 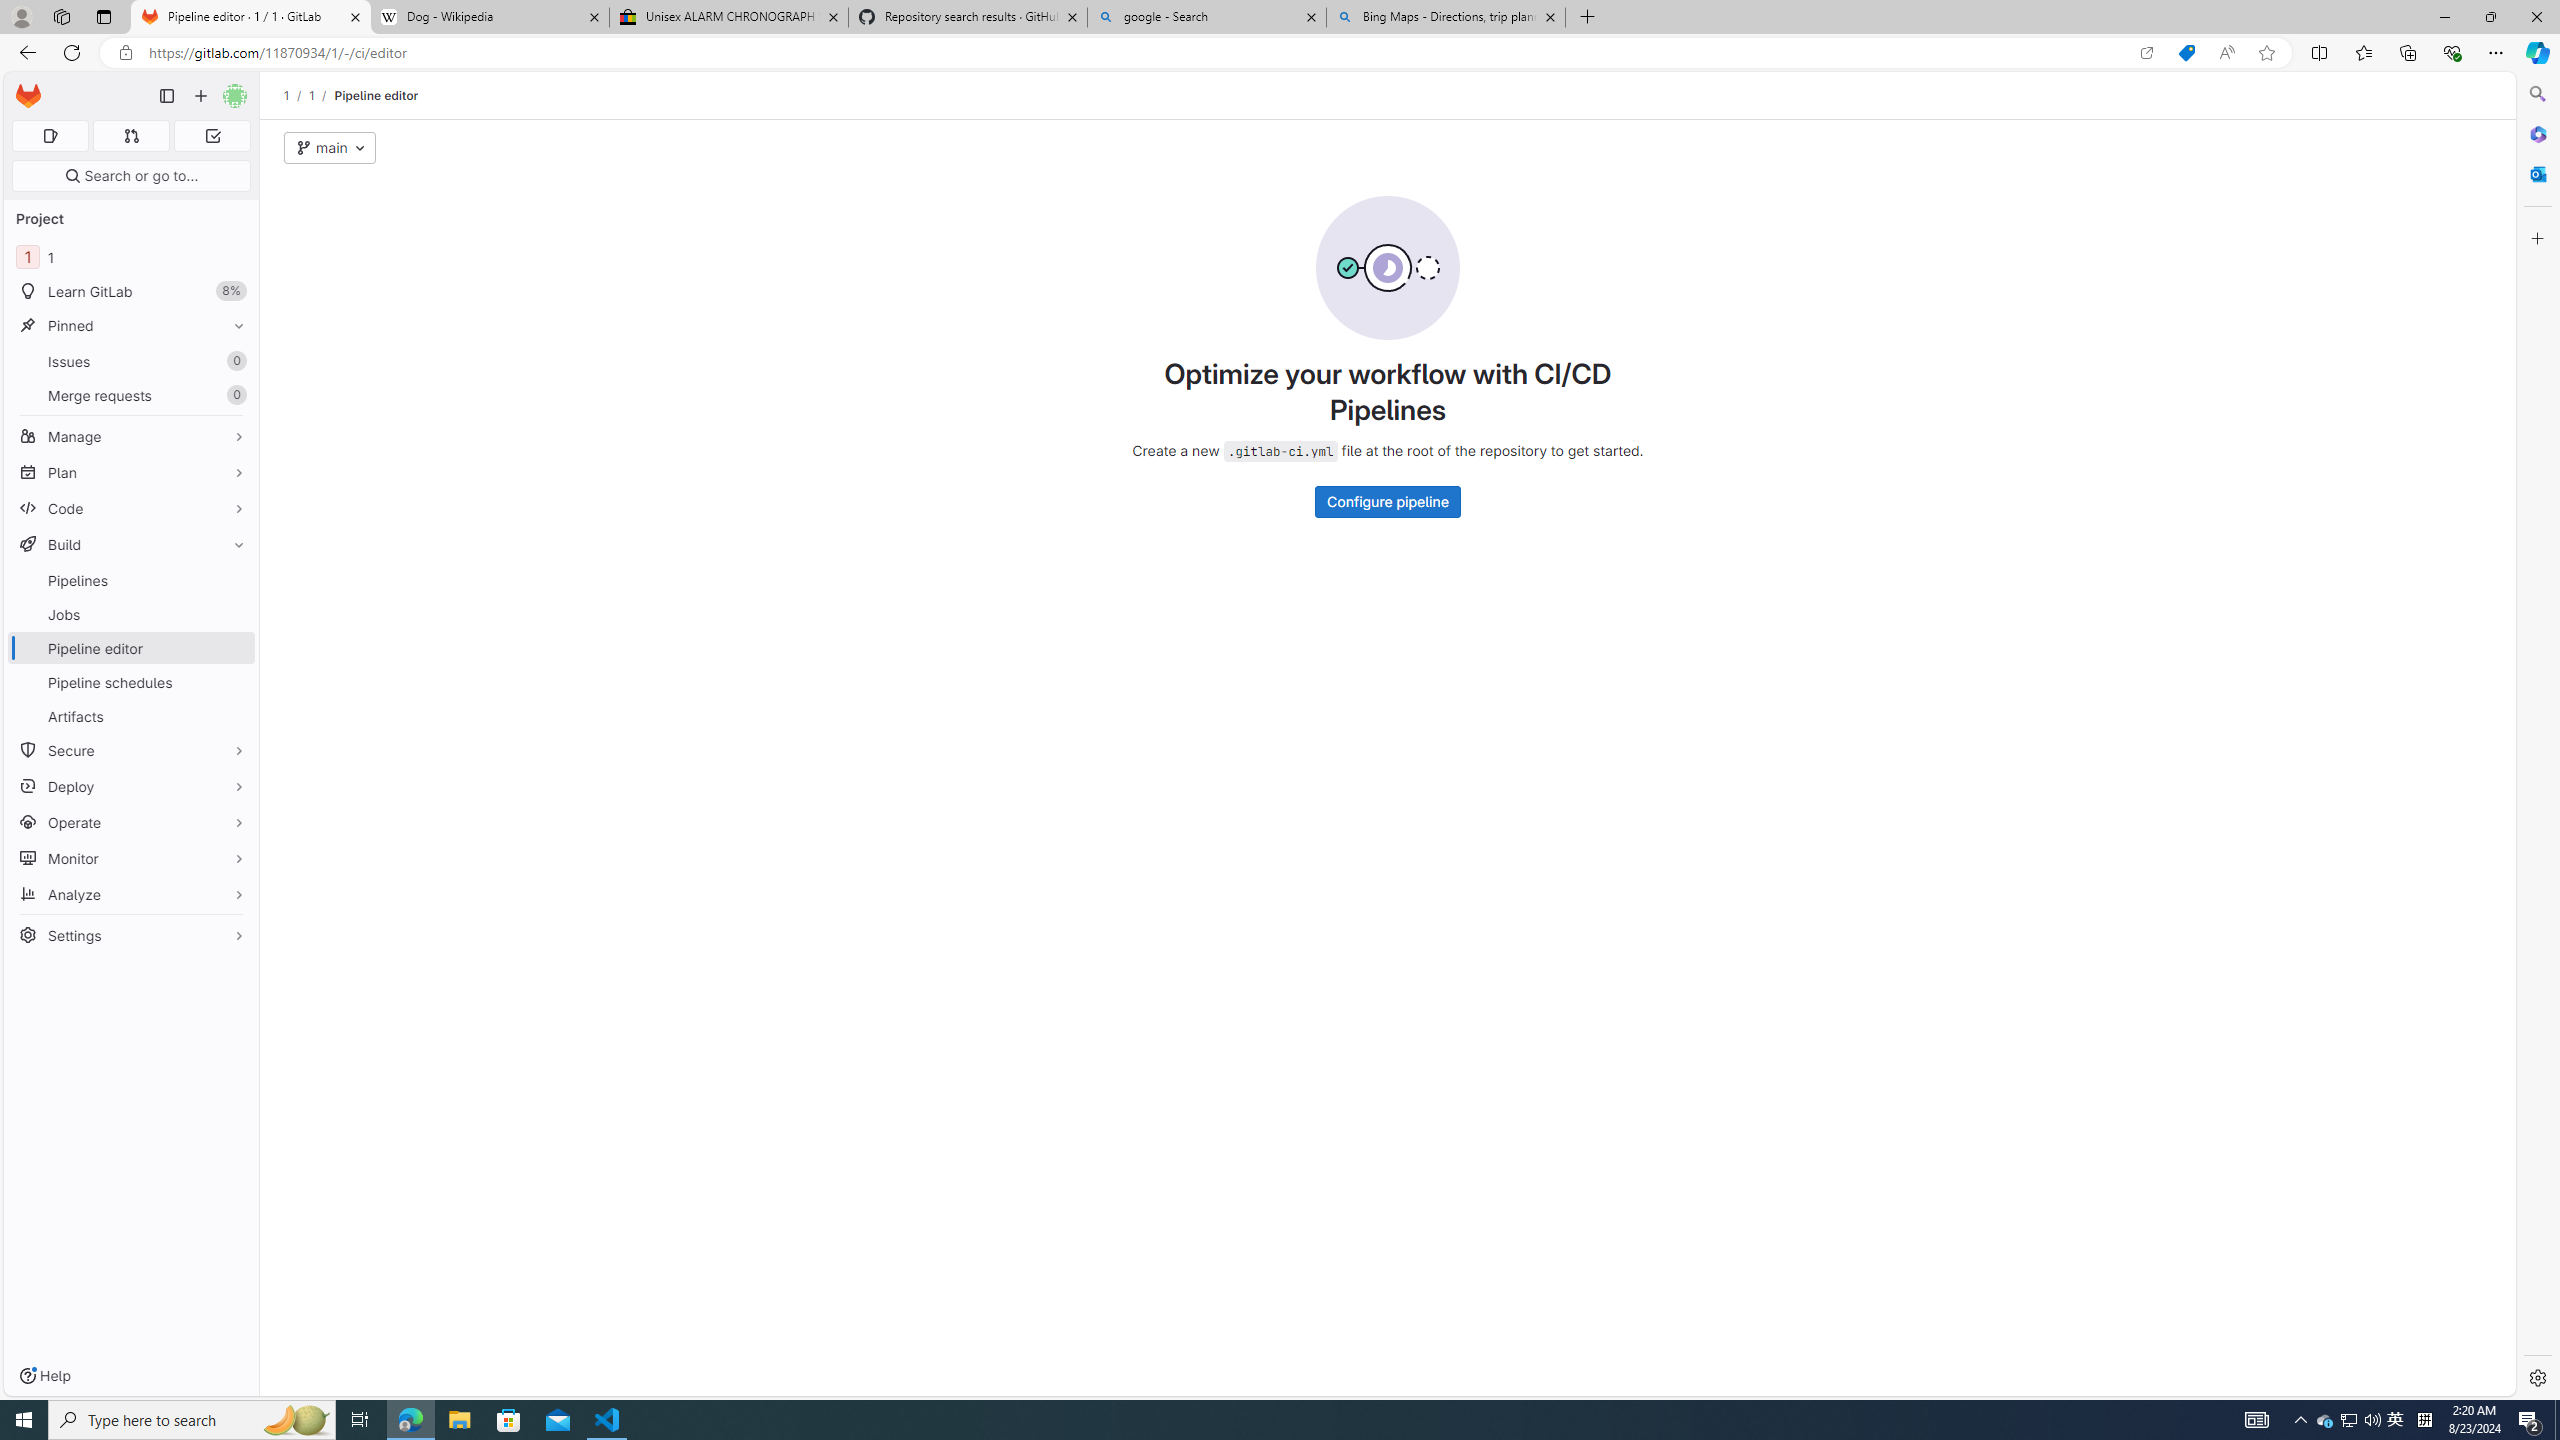 I want to click on Pin Pipelines, so click(x=234, y=580).